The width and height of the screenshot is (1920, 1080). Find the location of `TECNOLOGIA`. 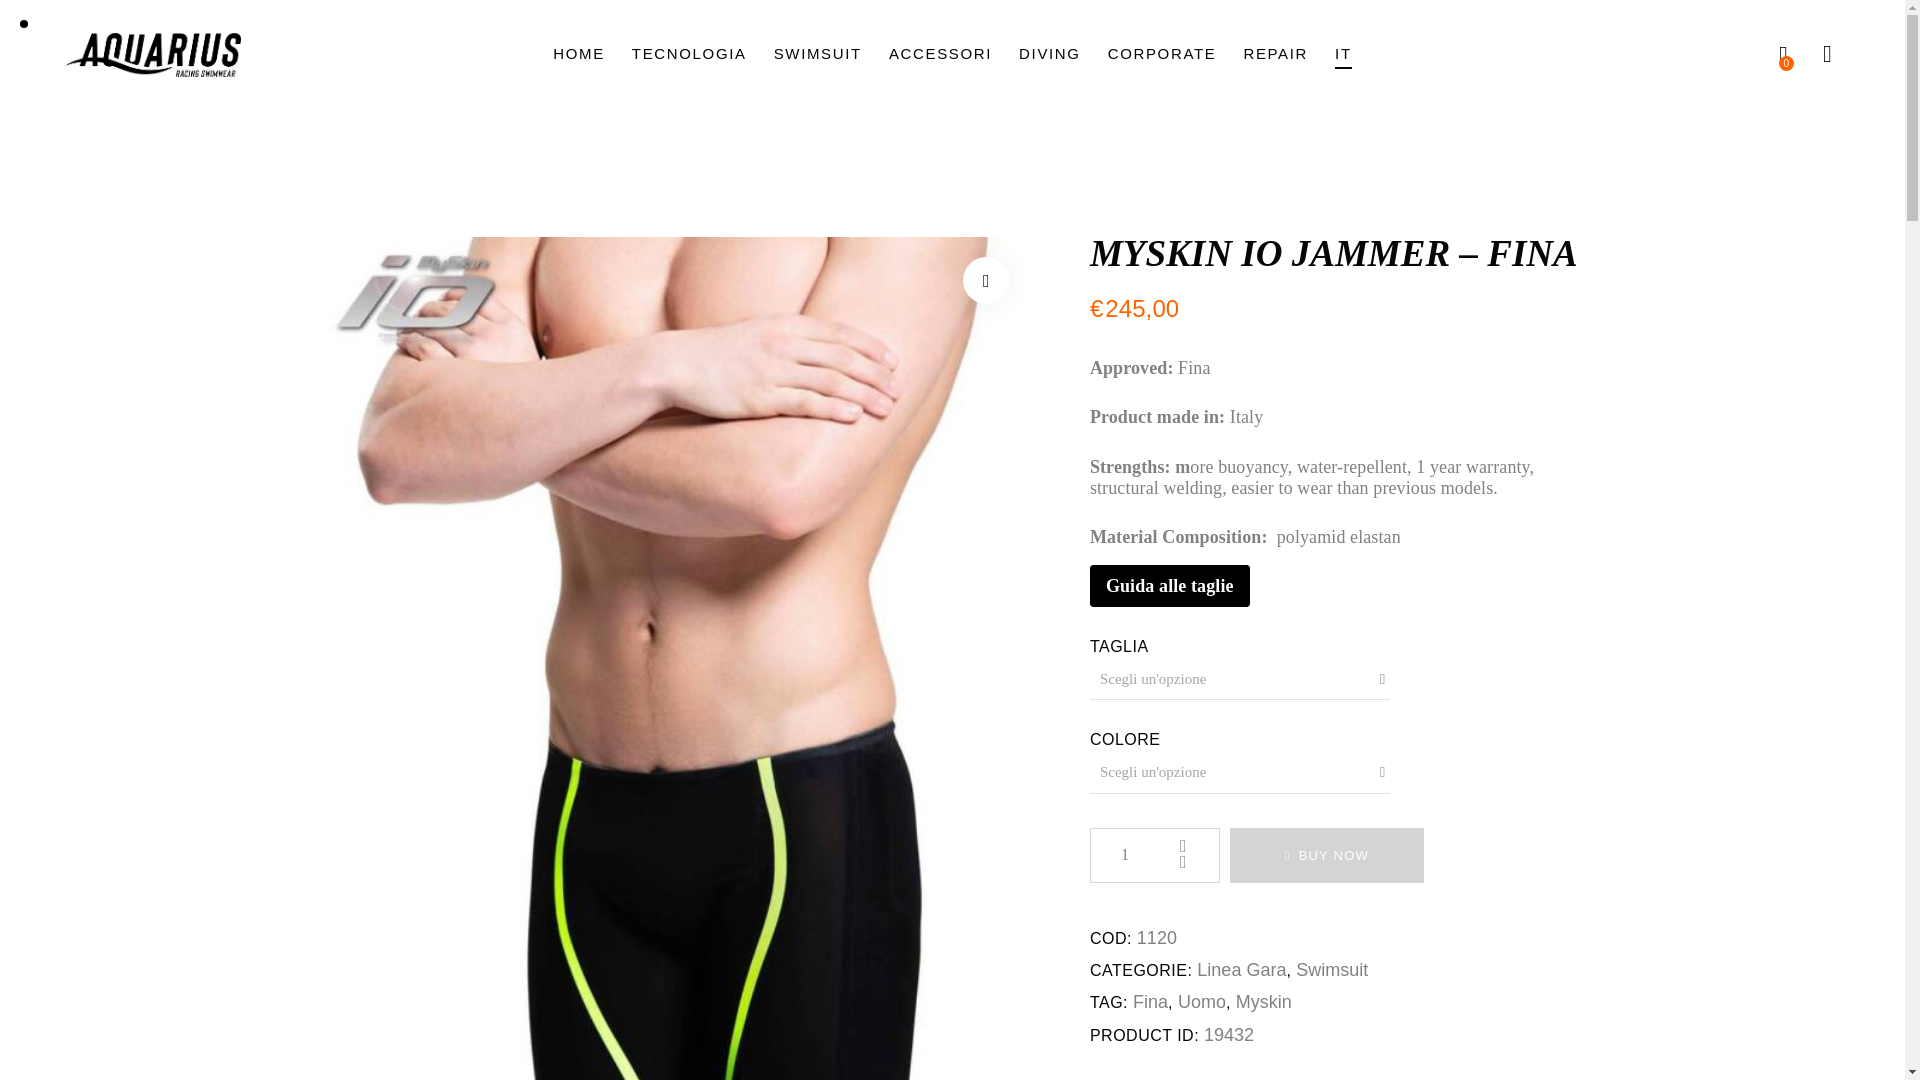

TECNOLOGIA is located at coordinates (689, 55).